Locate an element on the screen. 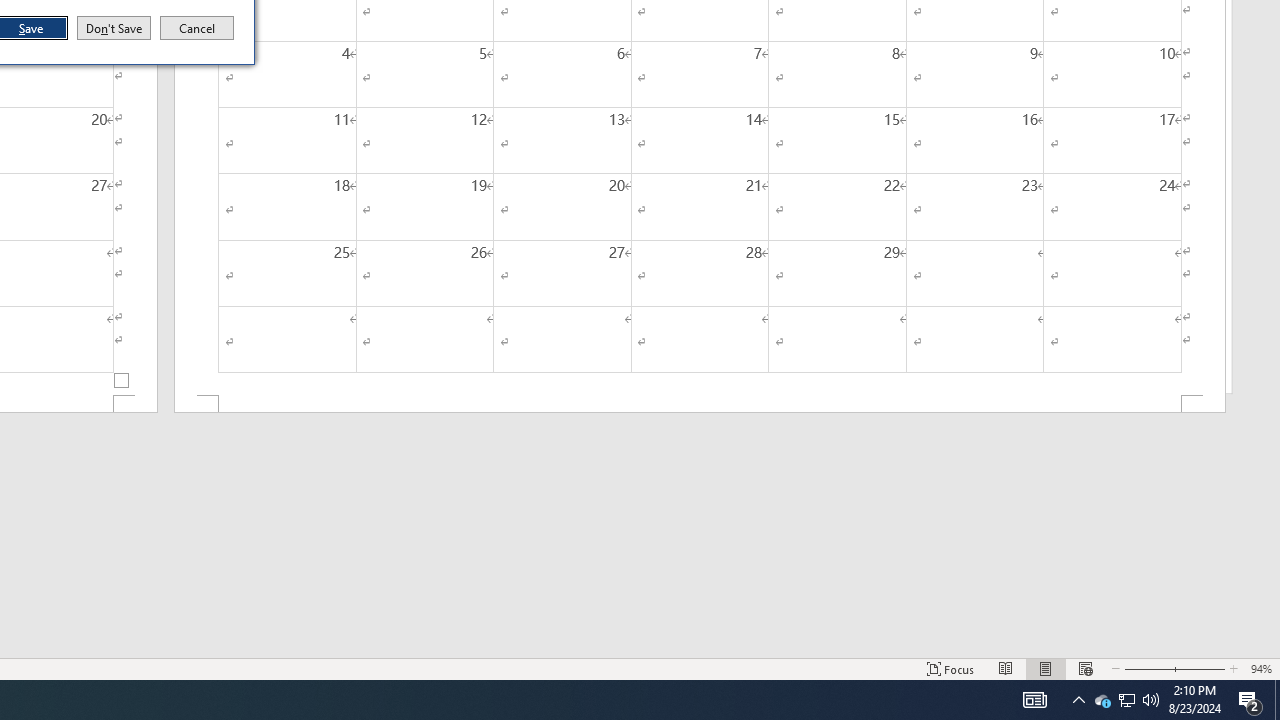 This screenshot has width=1280, height=720. Print Layout is located at coordinates (1046, 668).